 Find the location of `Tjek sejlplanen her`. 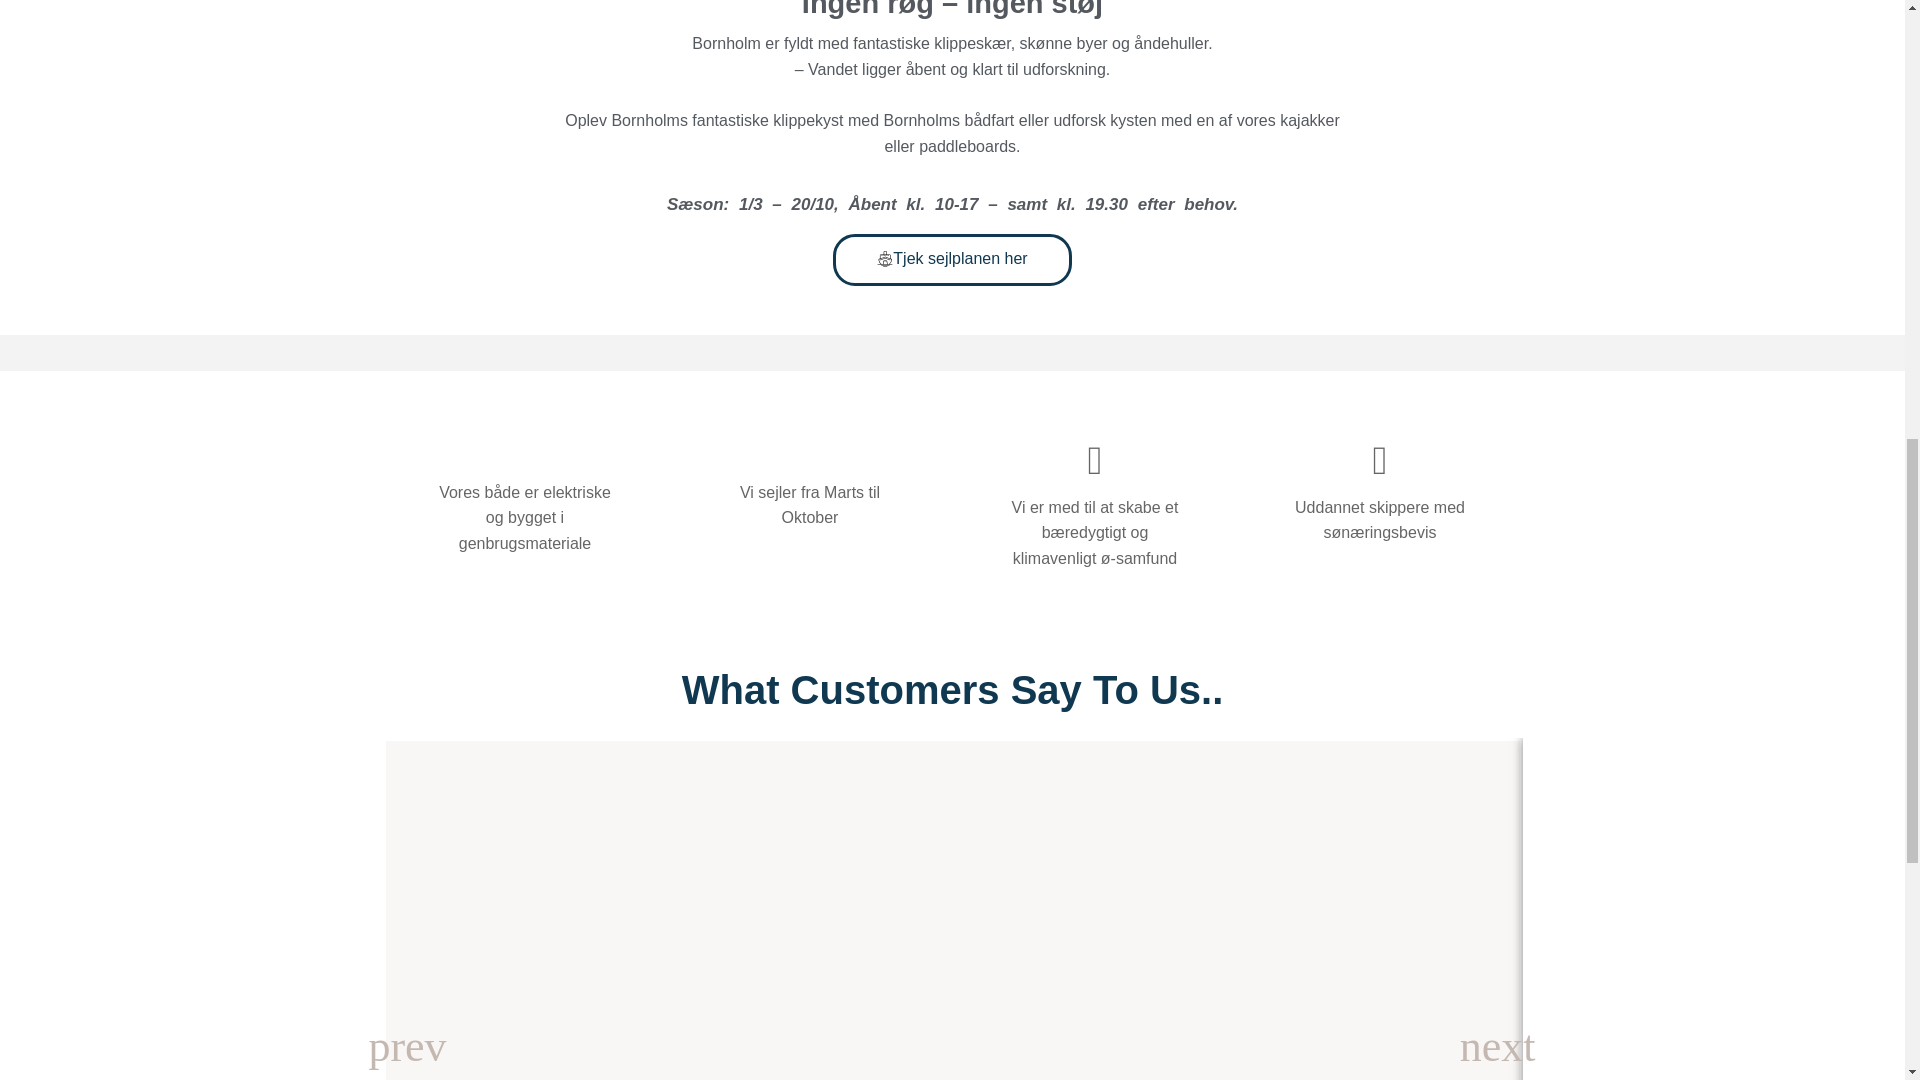

Tjek sejlplanen her is located at coordinates (952, 260).